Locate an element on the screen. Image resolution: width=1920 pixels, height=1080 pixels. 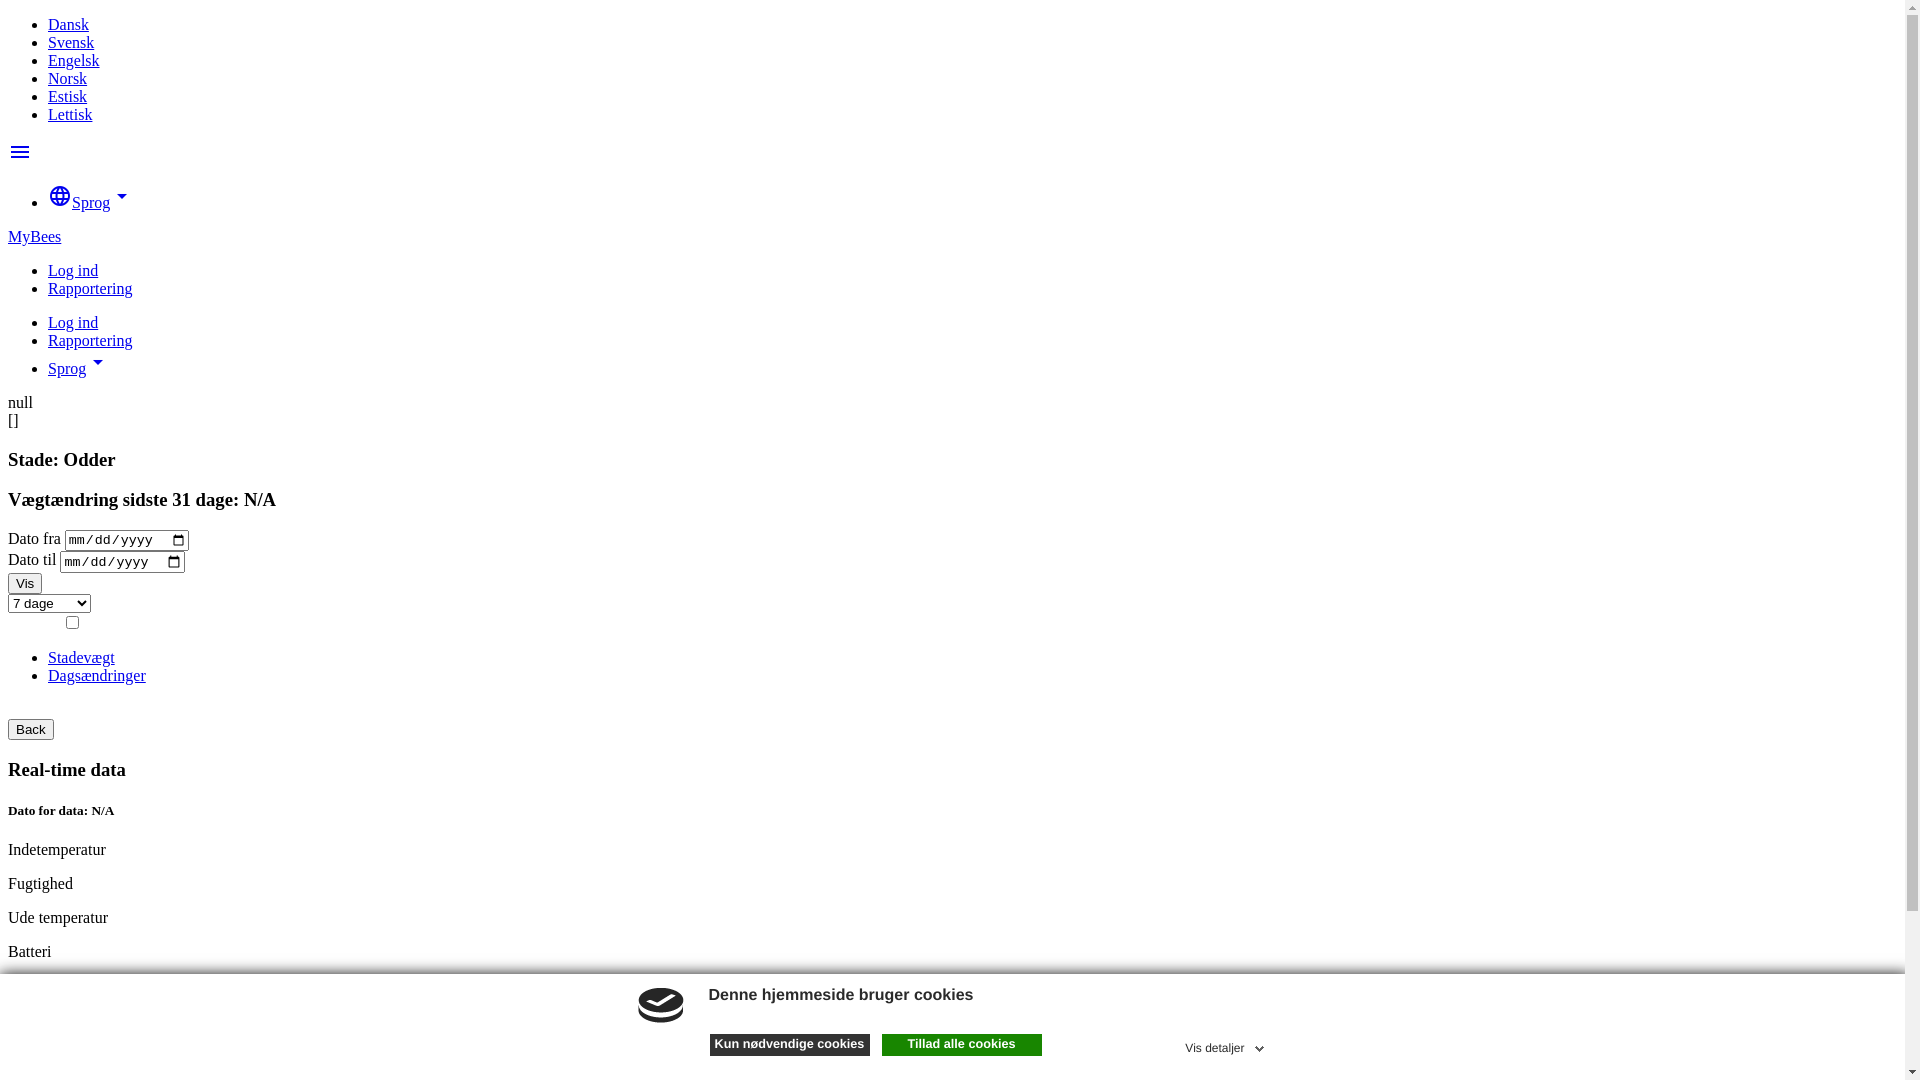
Estisk is located at coordinates (68, 96).